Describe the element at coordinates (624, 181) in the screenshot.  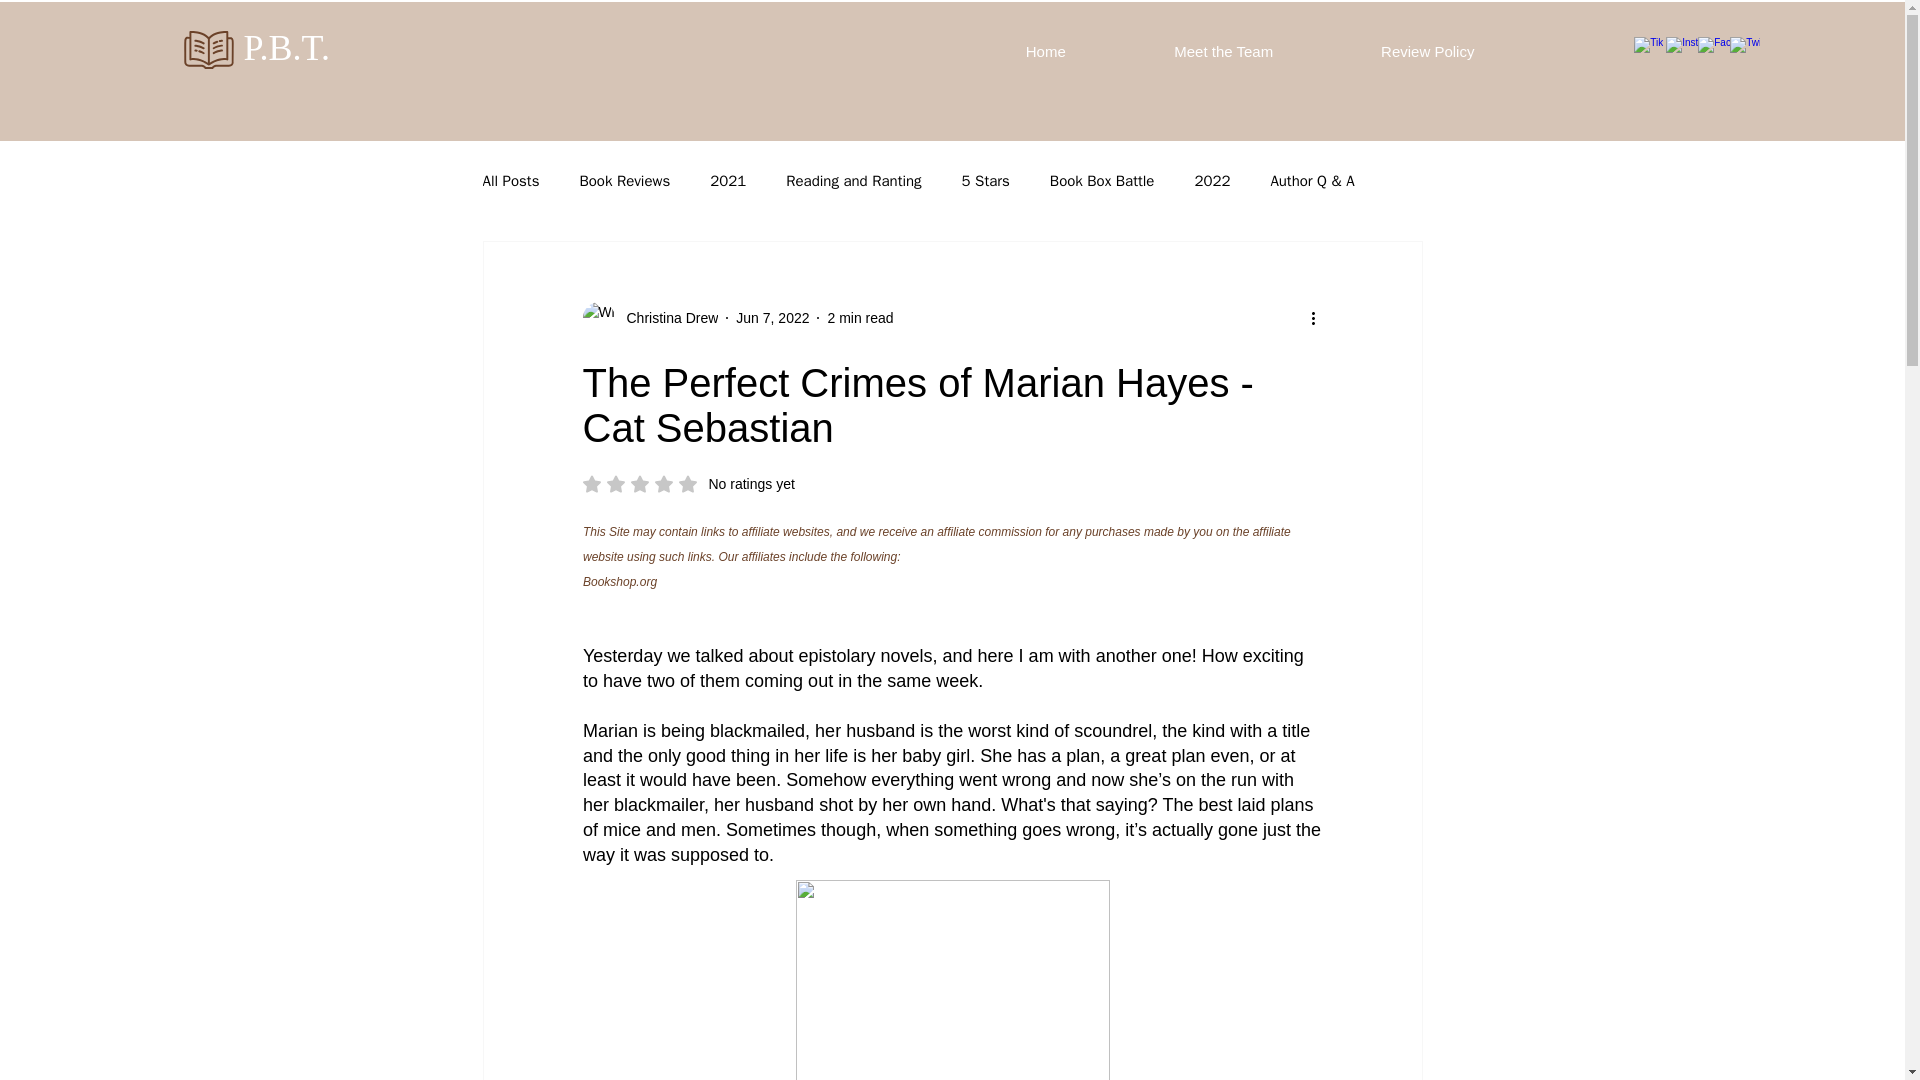
I see `Christina Drew` at that location.